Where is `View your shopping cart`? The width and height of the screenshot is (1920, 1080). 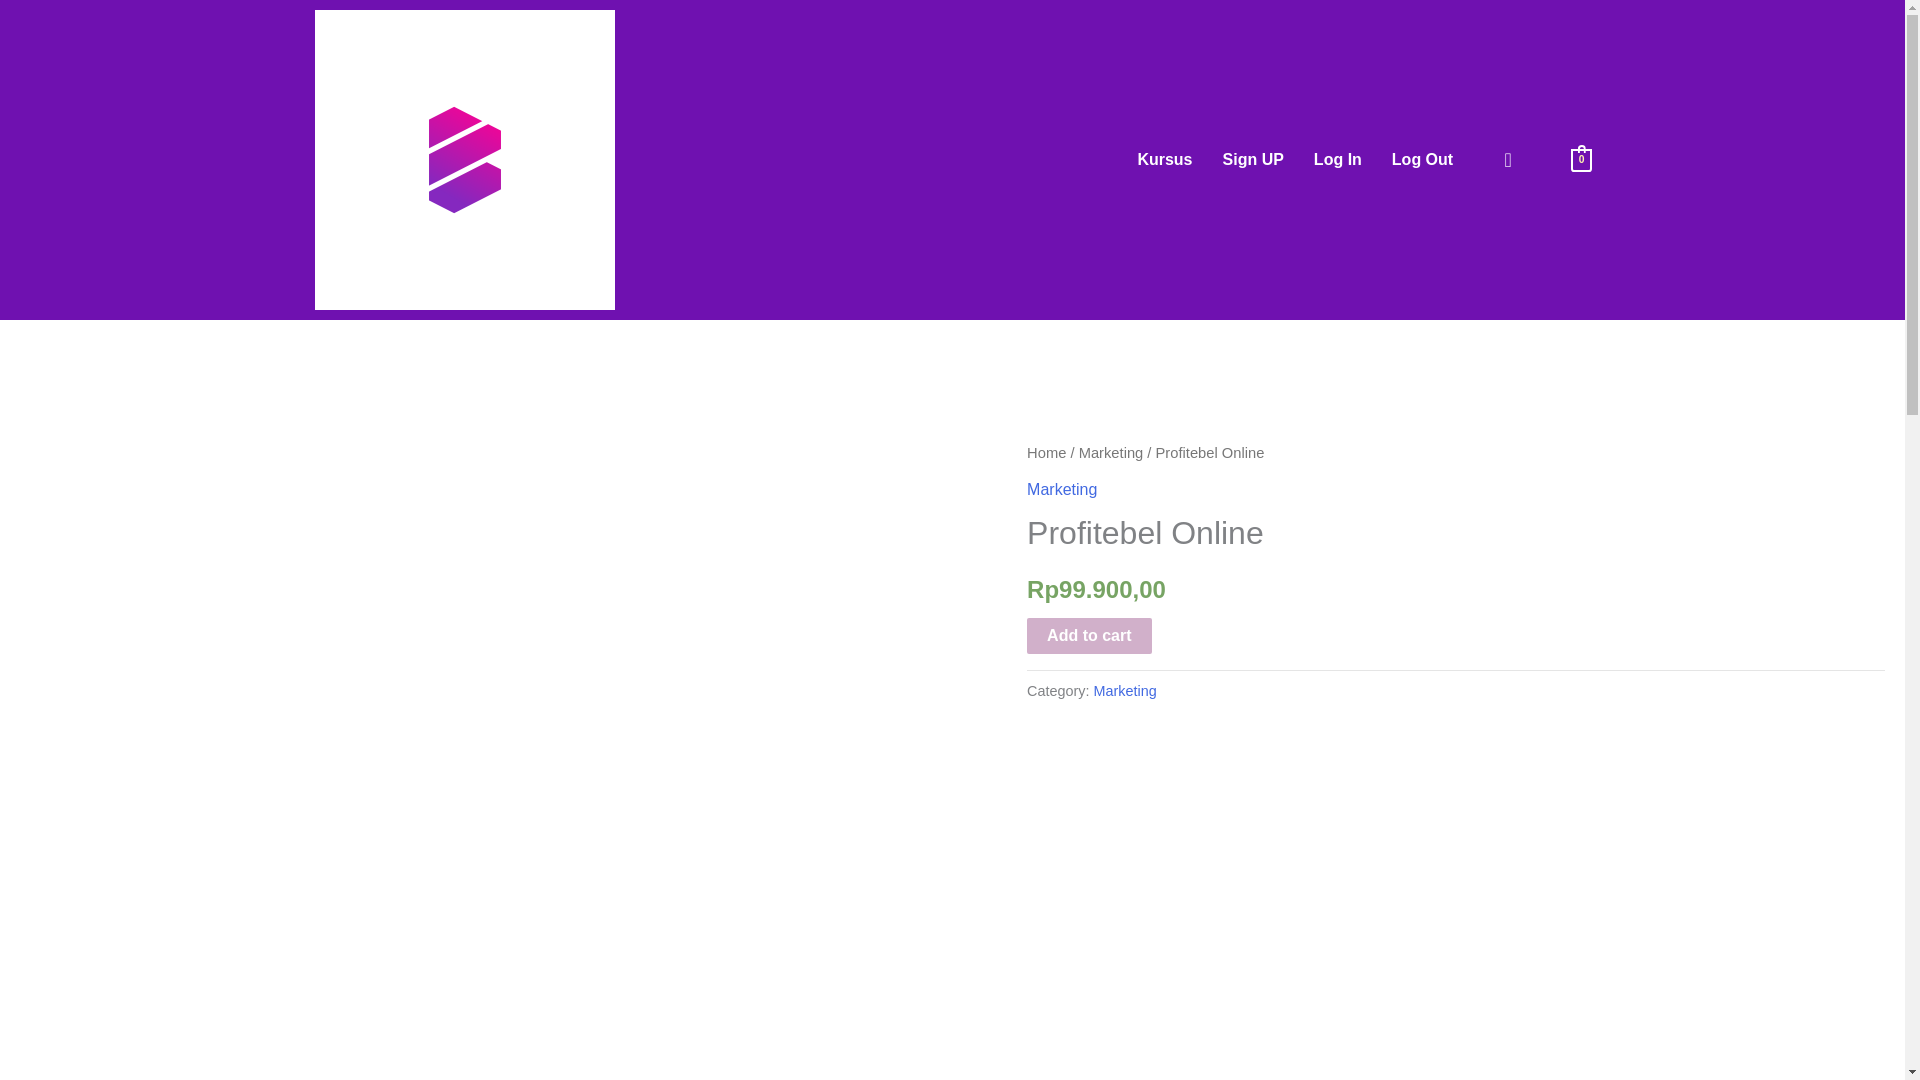 View your shopping cart is located at coordinates (1582, 159).